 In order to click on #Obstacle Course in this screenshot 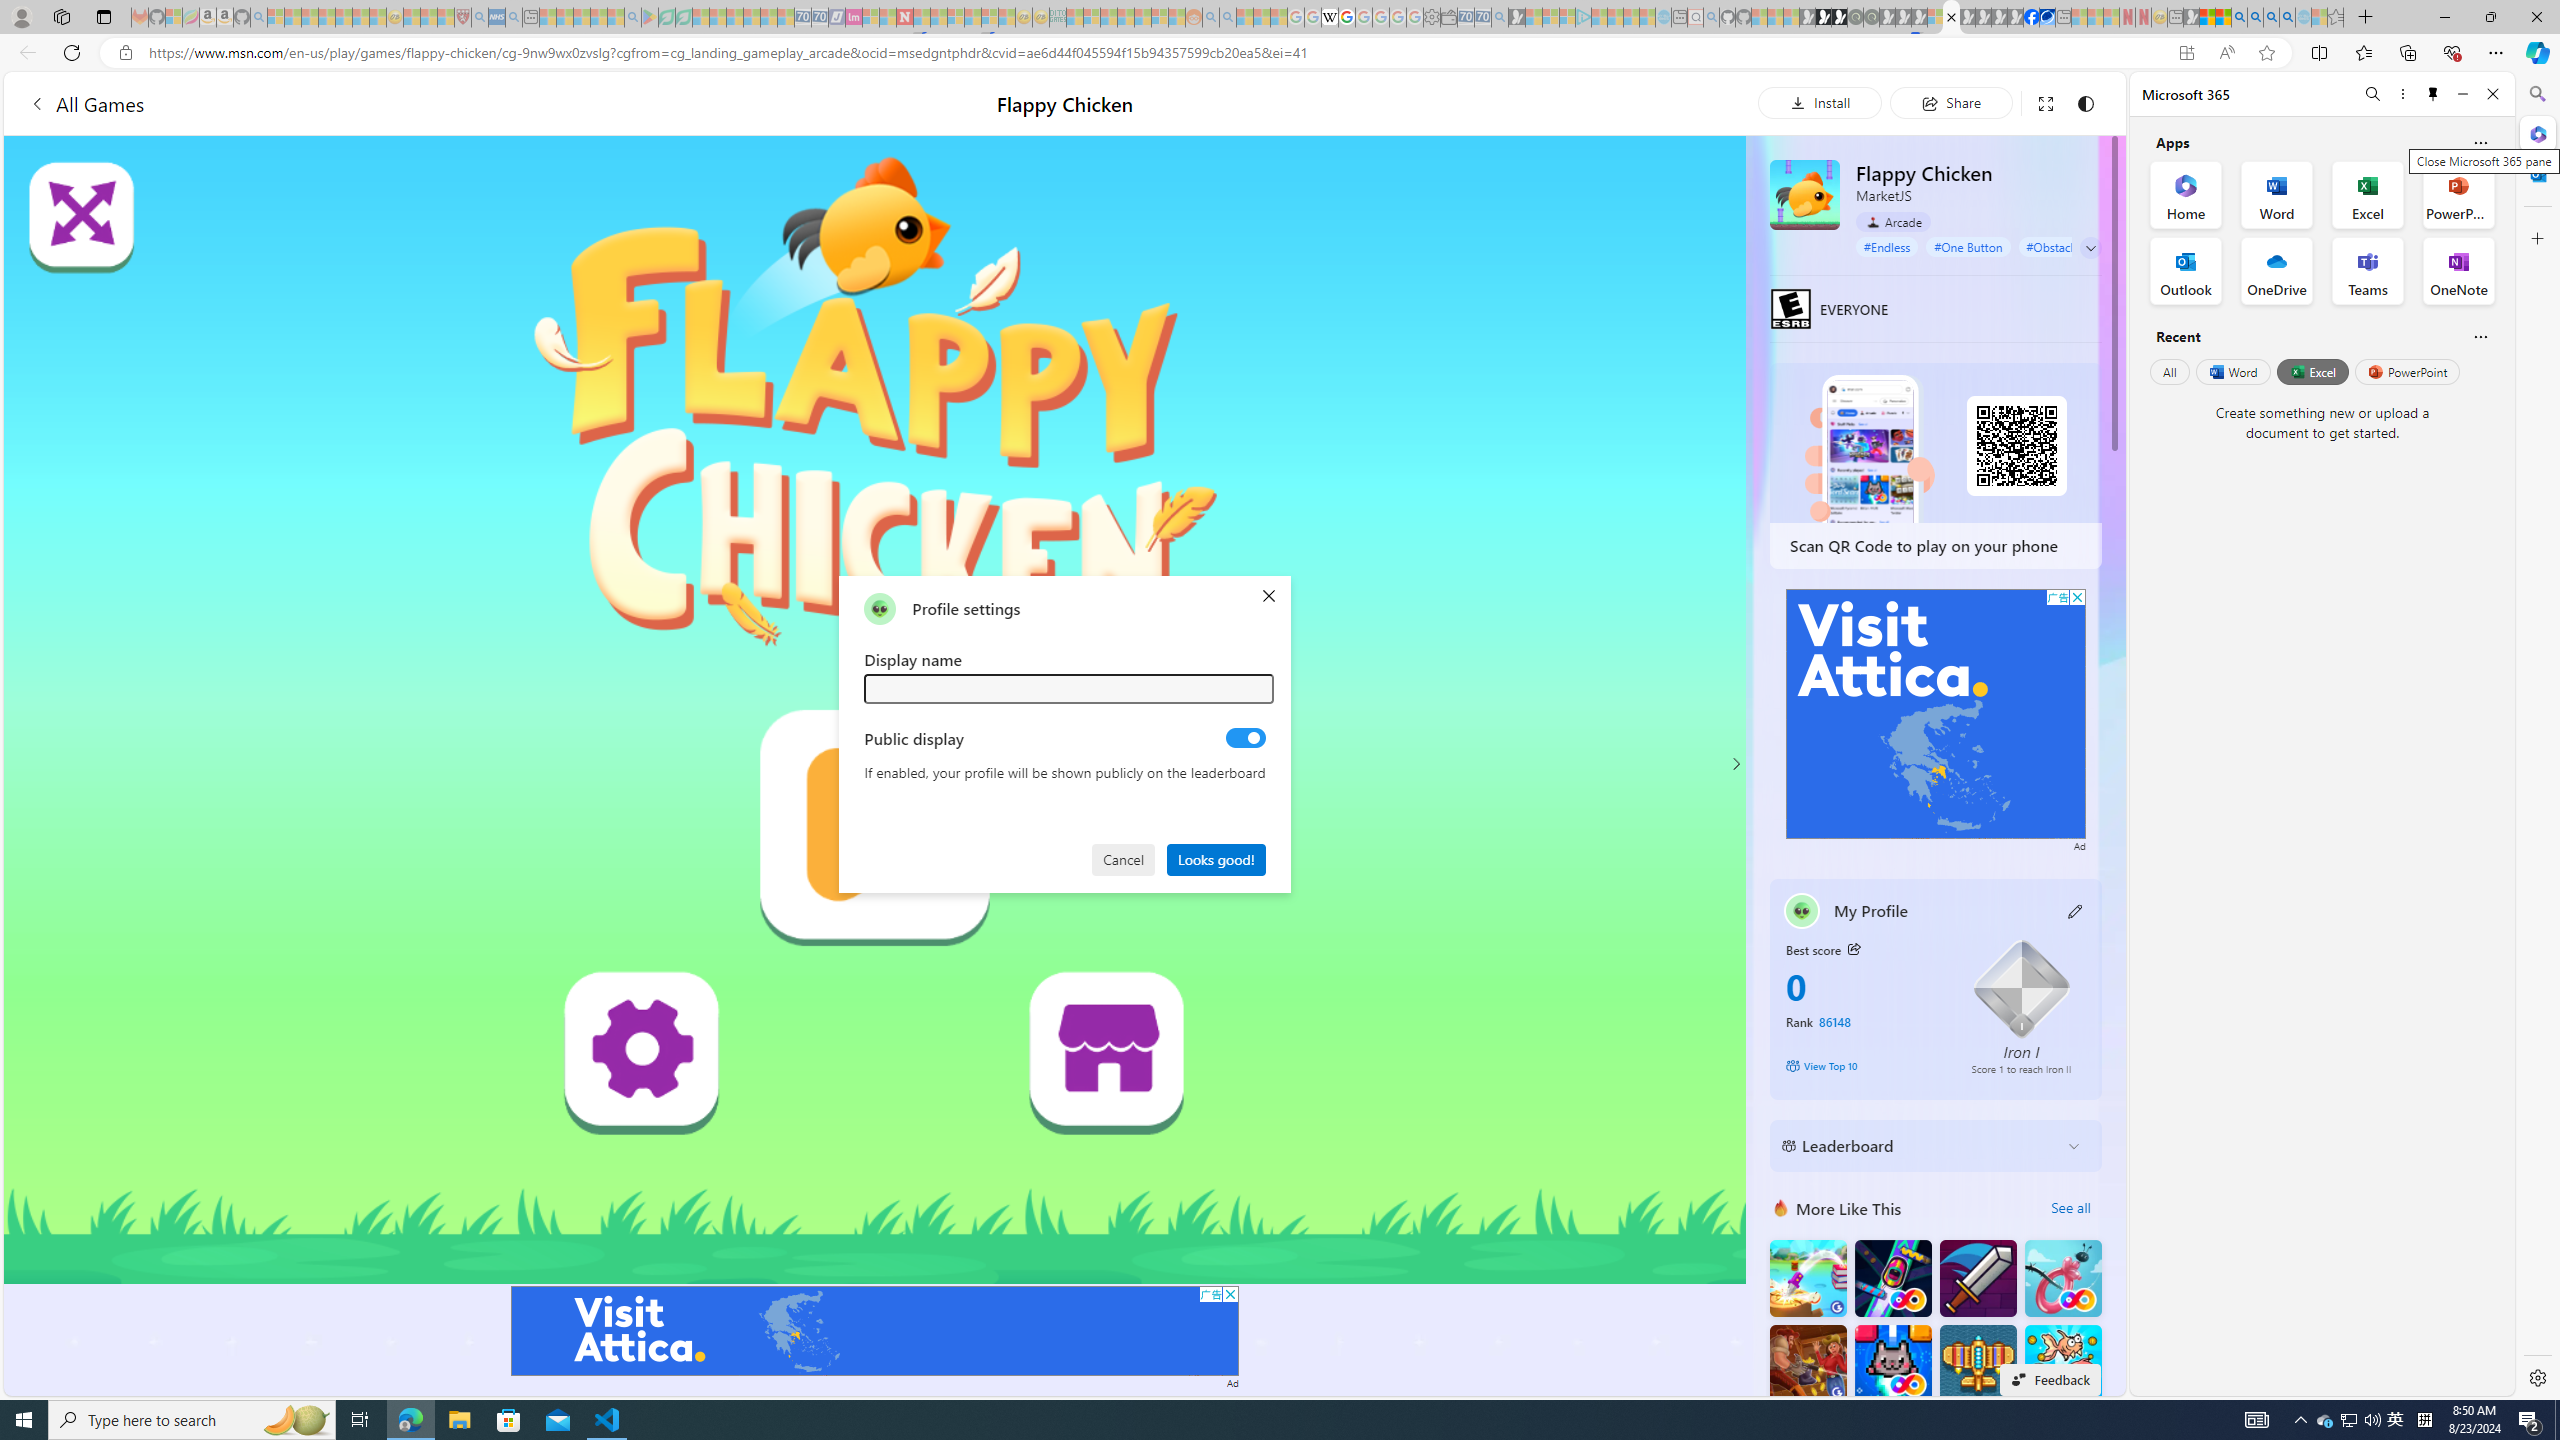, I will do `click(2072, 246)`.